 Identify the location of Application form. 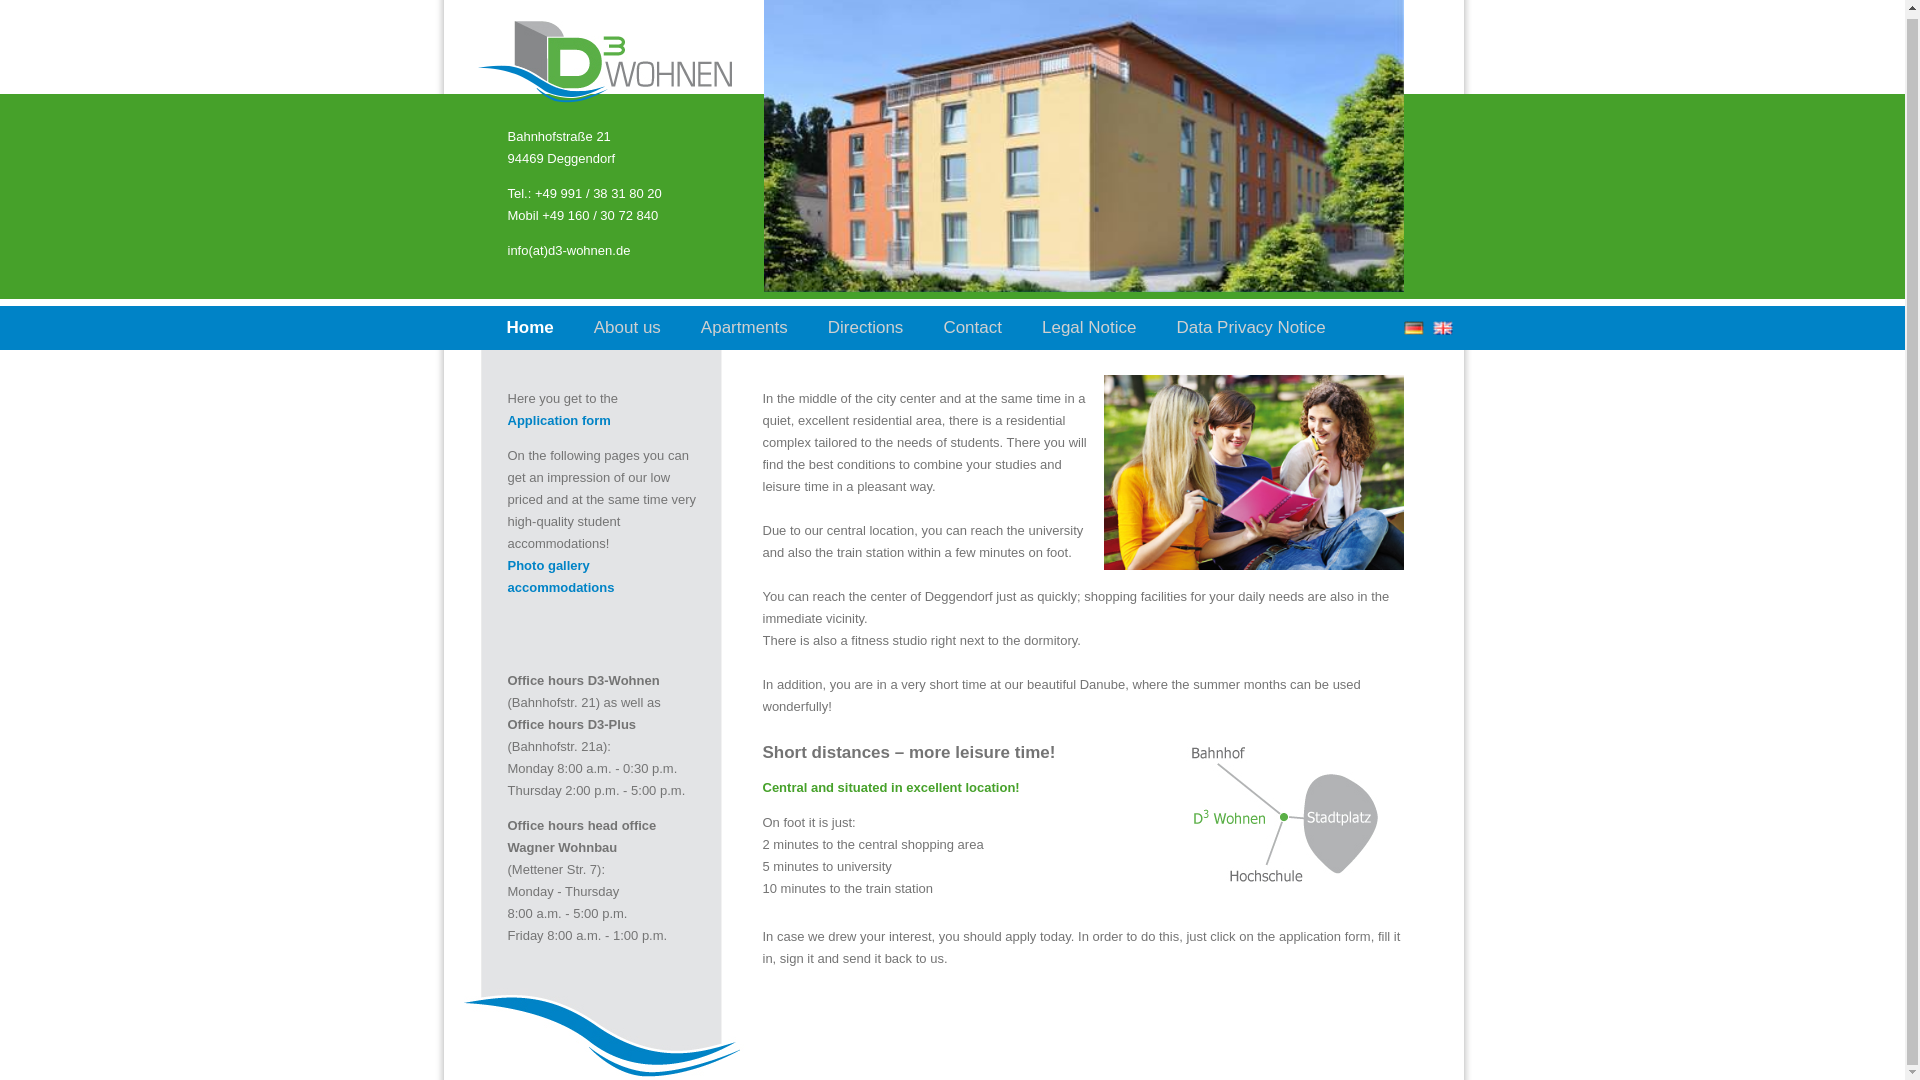
(559, 420).